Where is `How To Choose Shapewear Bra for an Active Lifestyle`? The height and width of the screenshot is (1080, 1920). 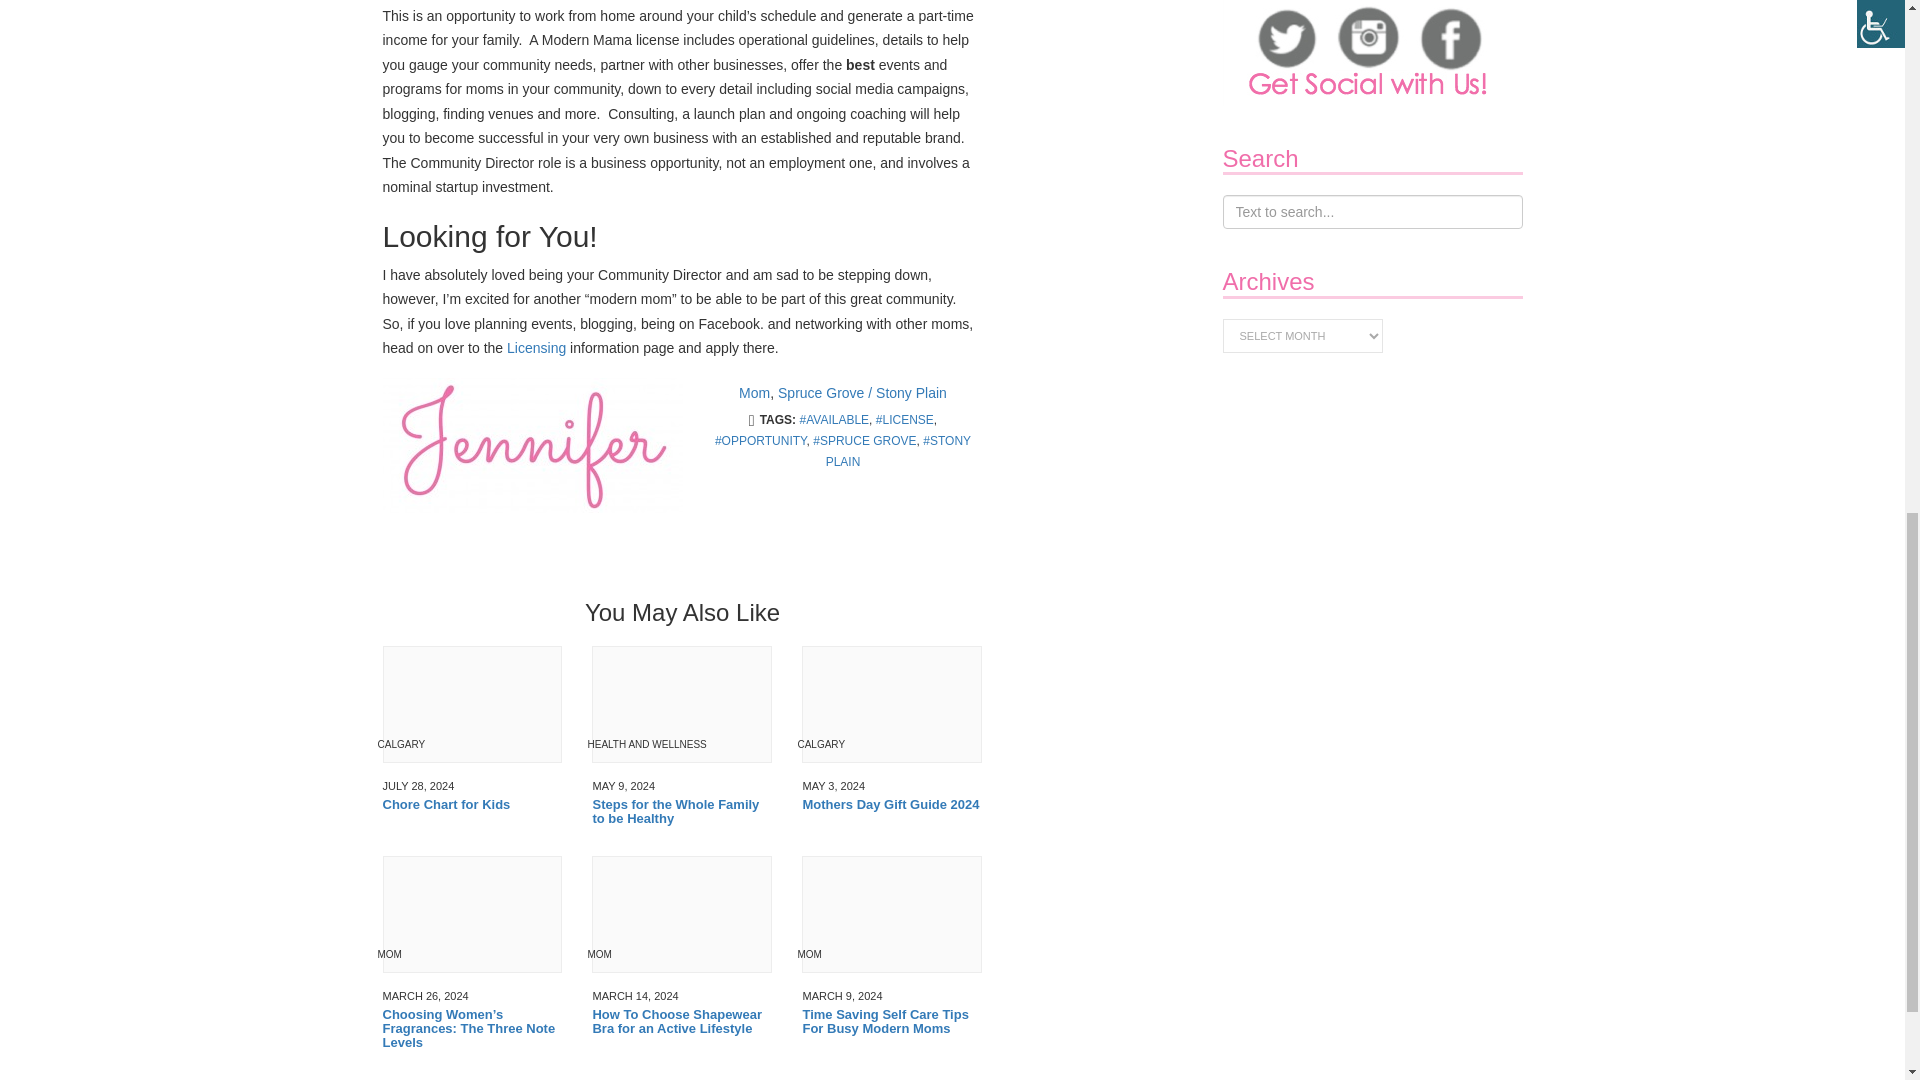
How To Choose Shapewear Bra for an Active Lifestyle is located at coordinates (681, 1022).